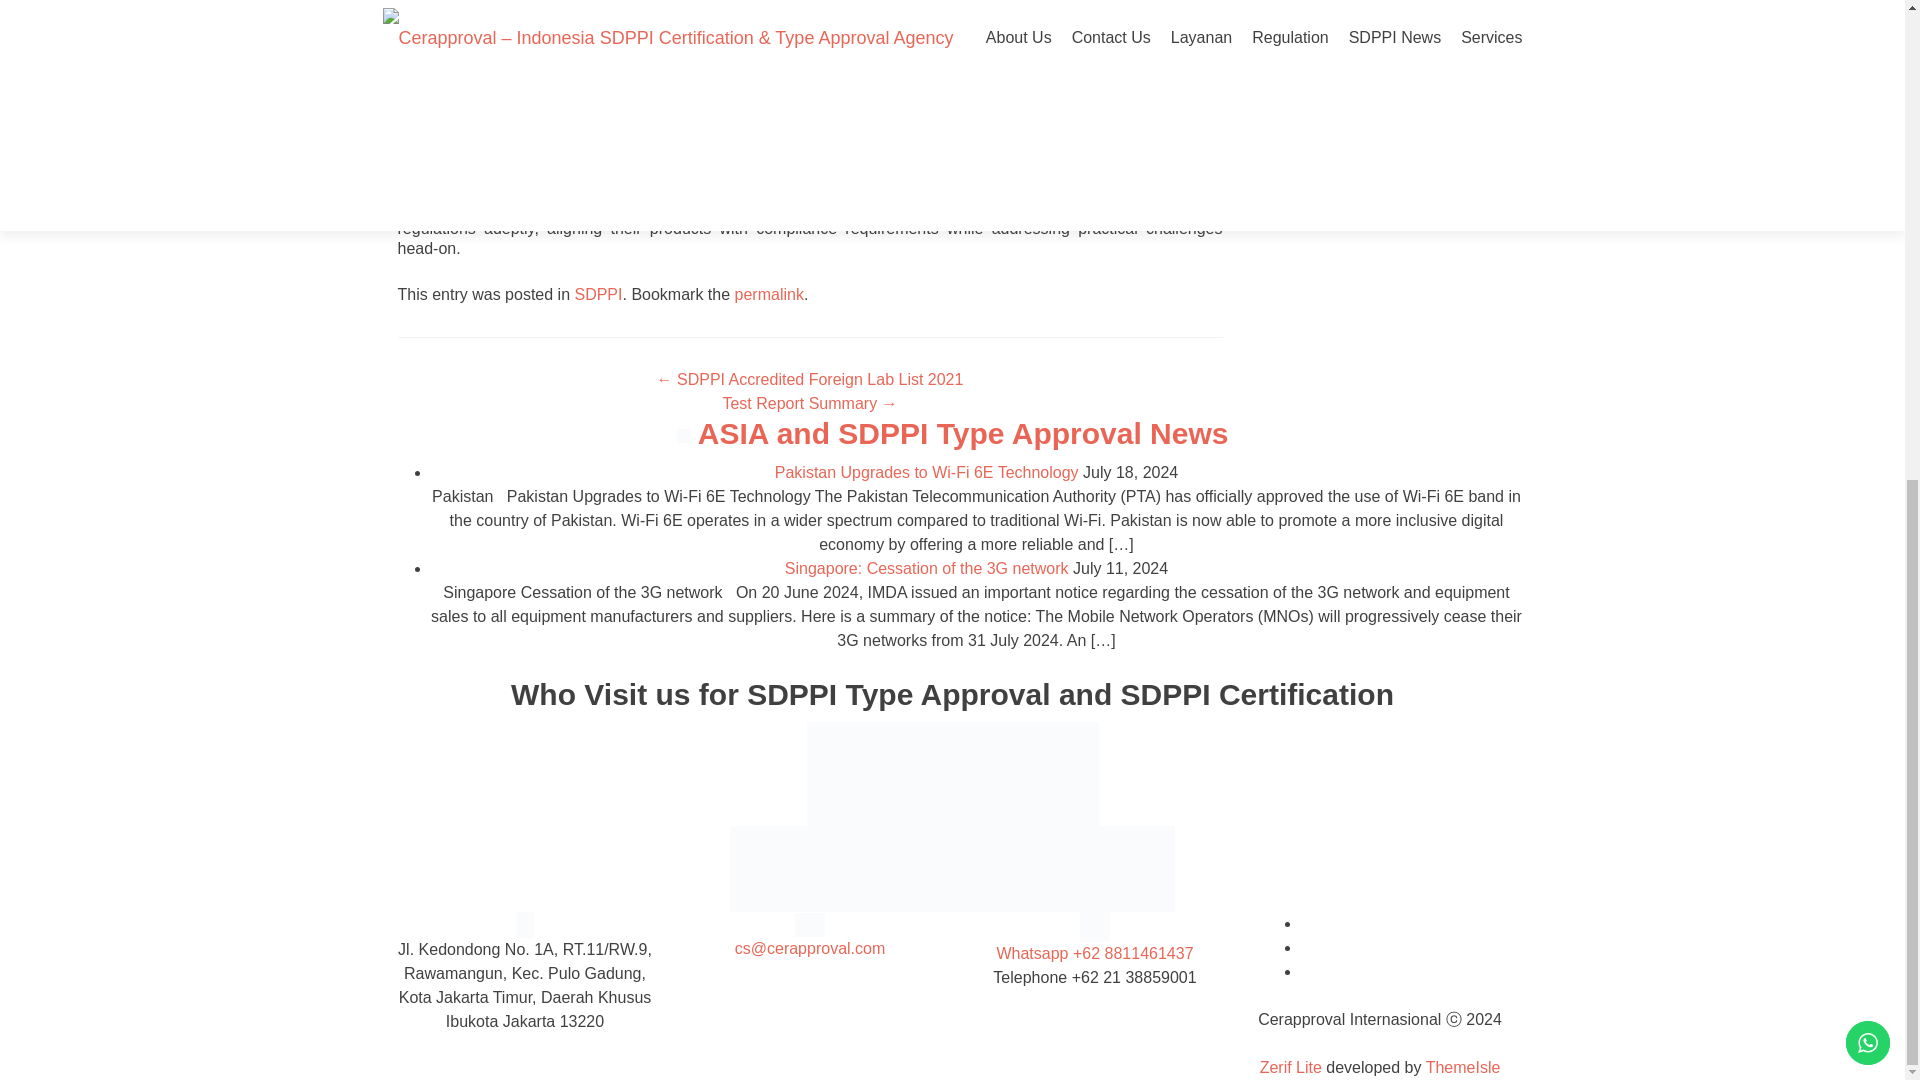 The width and height of the screenshot is (1920, 1080). What do you see at coordinates (927, 568) in the screenshot?
I see `Singapore: Cessation of the 3G network` at bounding box center [927, 568].